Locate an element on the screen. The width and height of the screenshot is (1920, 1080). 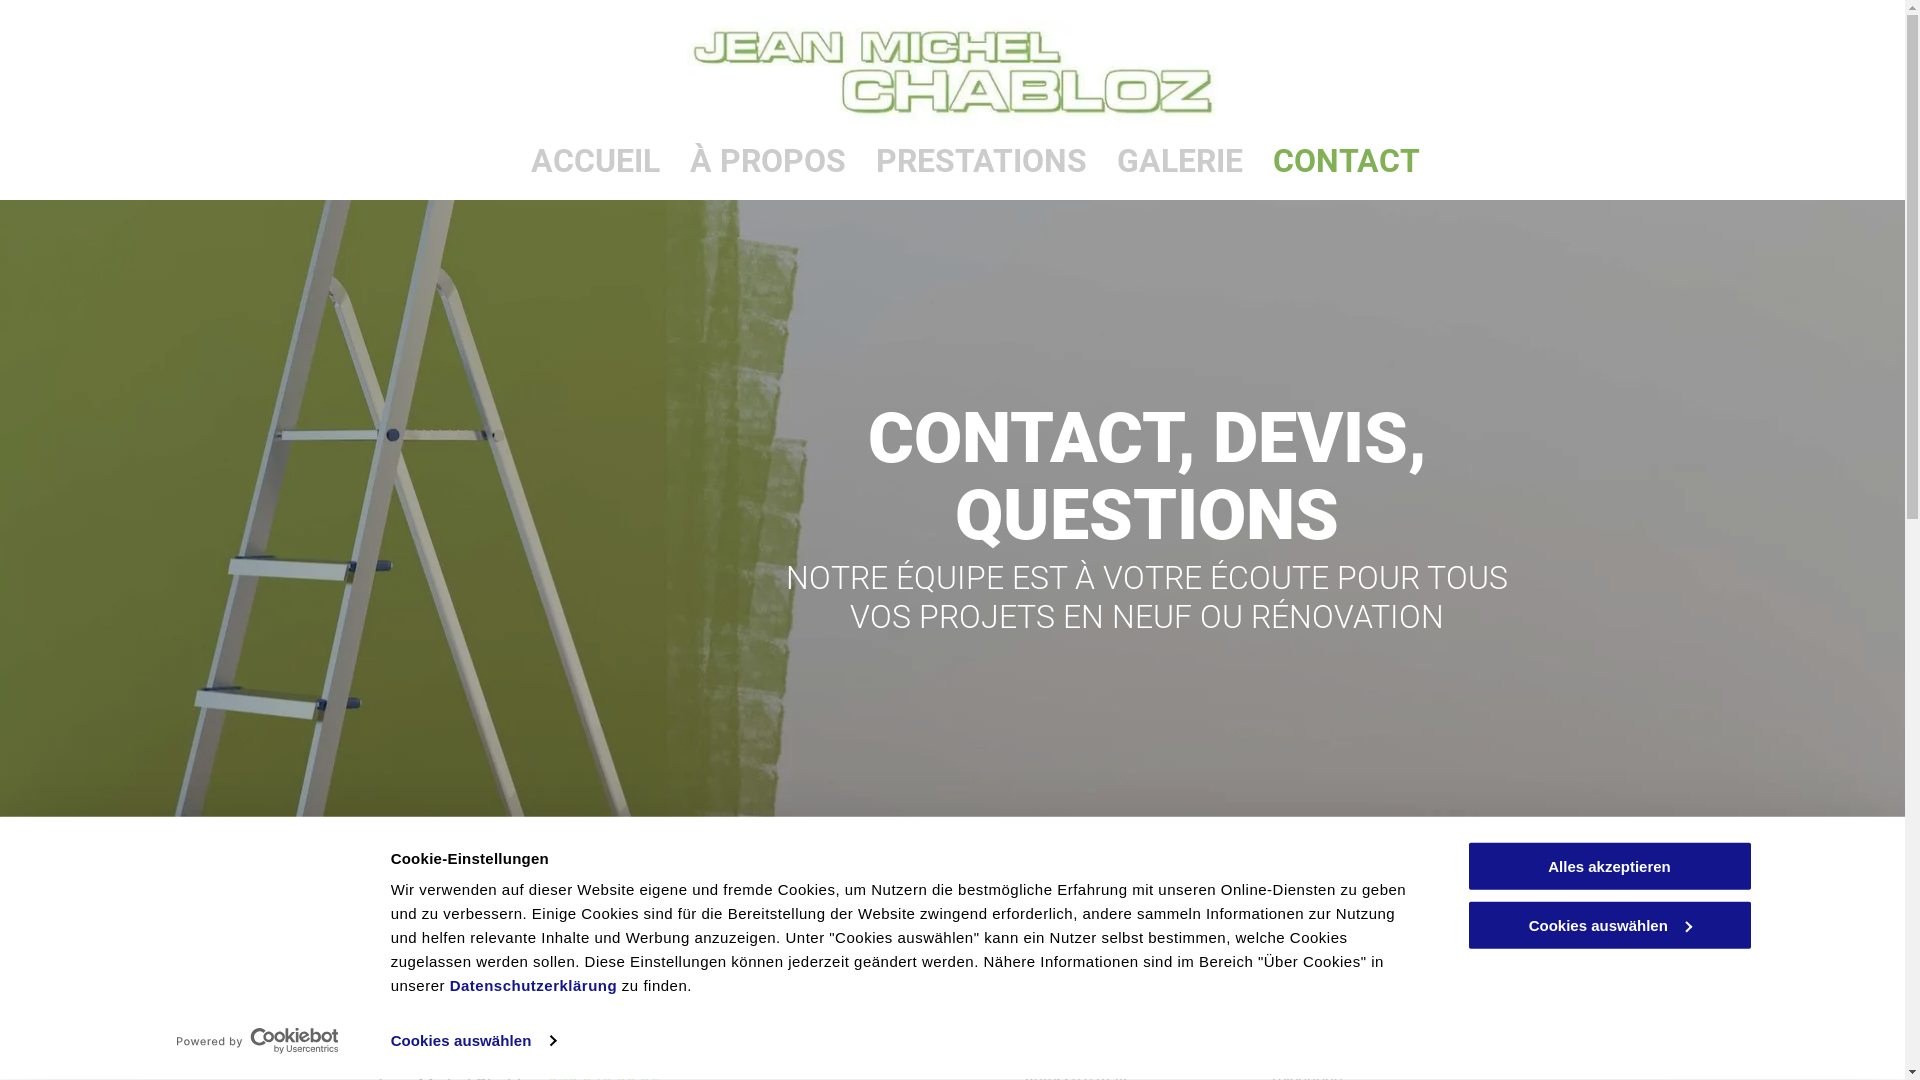
ACCUEIL is located at coordinates (596, 162).